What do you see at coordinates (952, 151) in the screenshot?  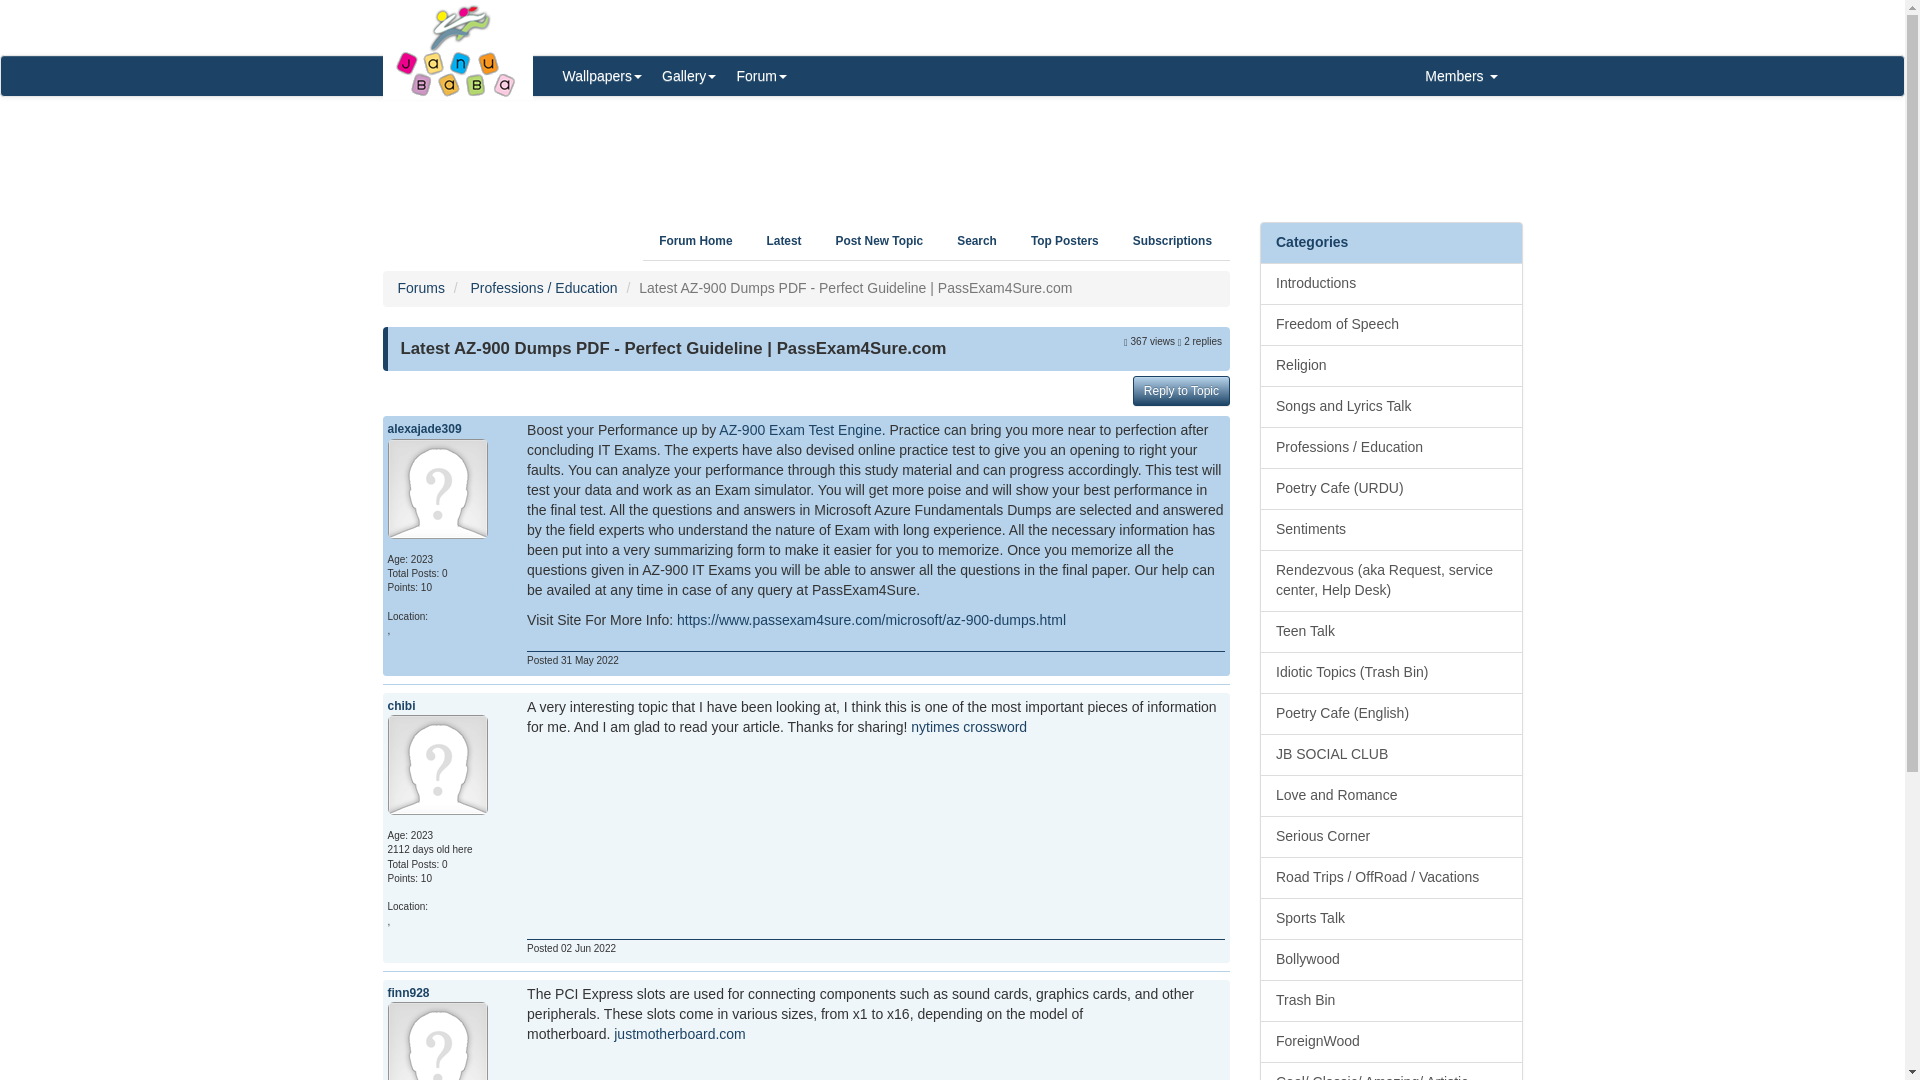 I see `Advertisement` at bounding box center [952, 151].